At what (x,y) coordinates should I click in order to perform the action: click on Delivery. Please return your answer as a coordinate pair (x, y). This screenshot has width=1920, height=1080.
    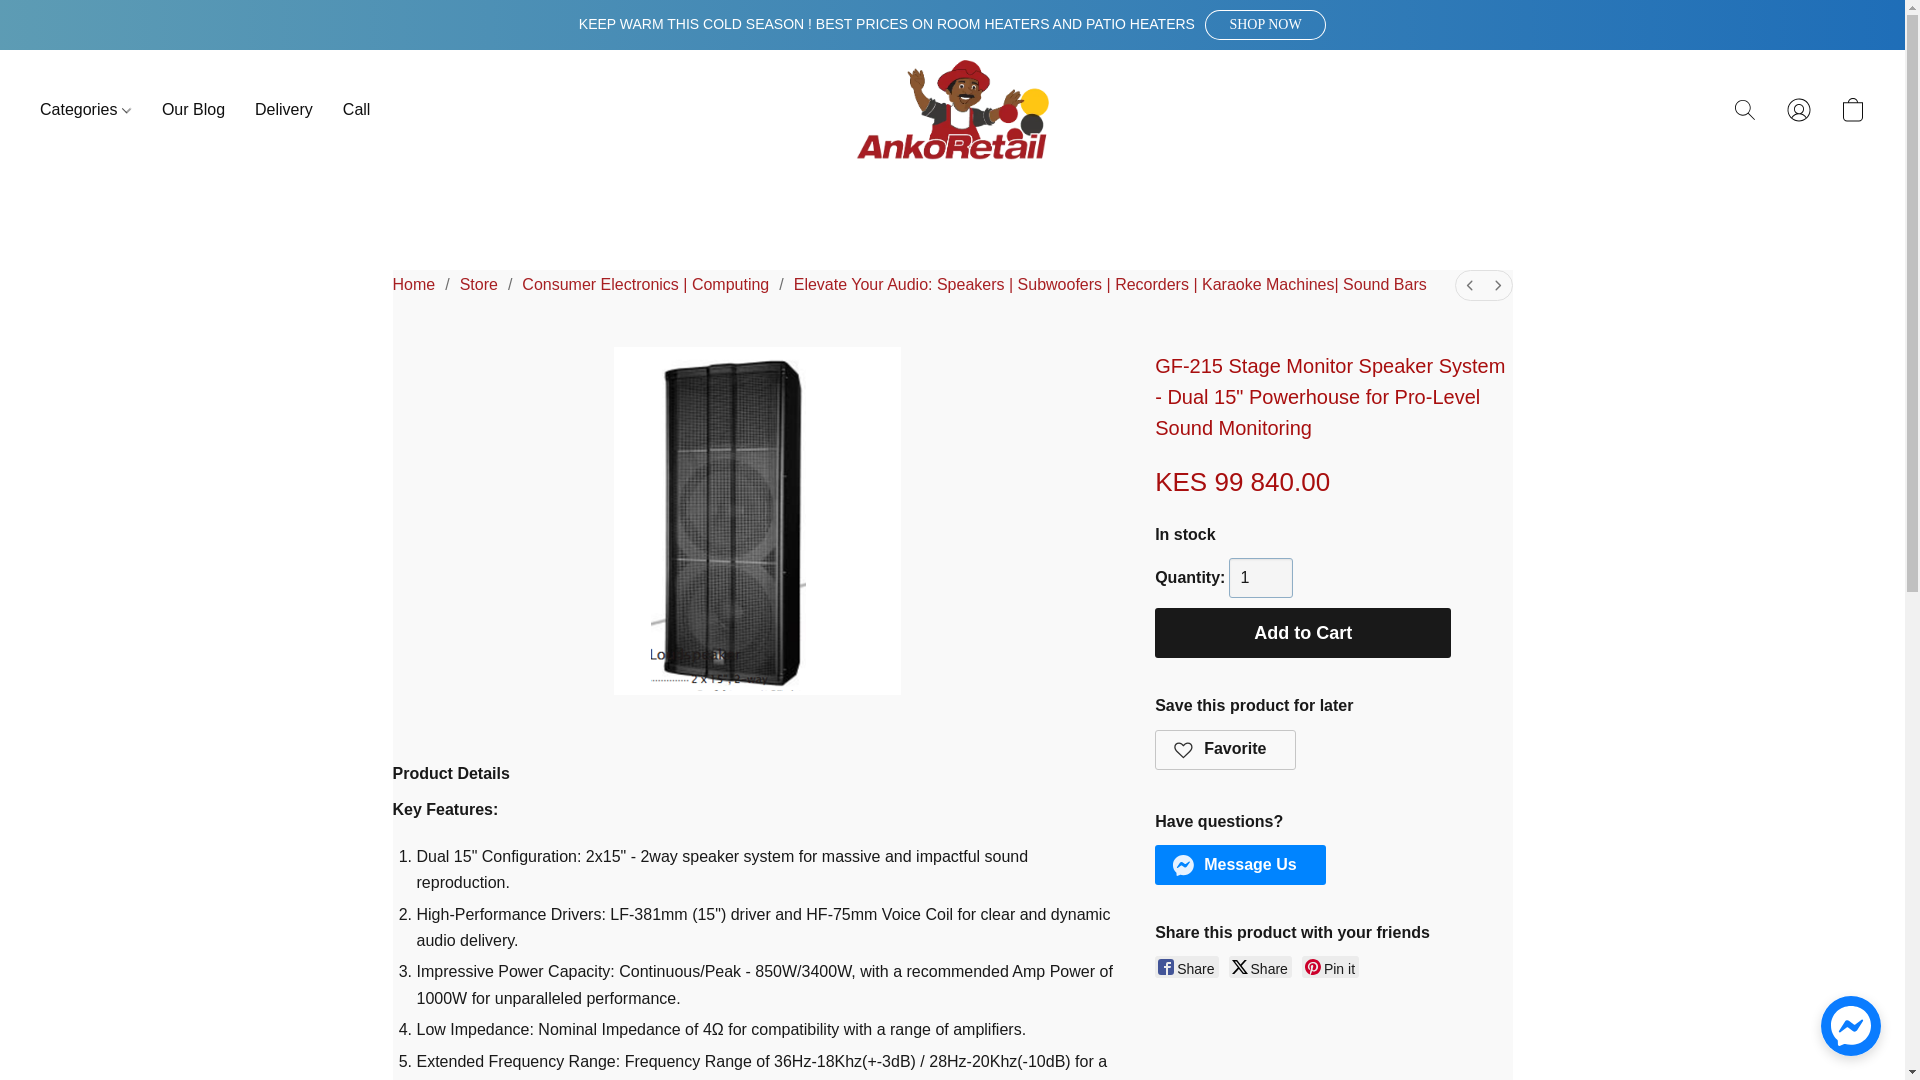
    Looking at the image, I should click on (284, 109).